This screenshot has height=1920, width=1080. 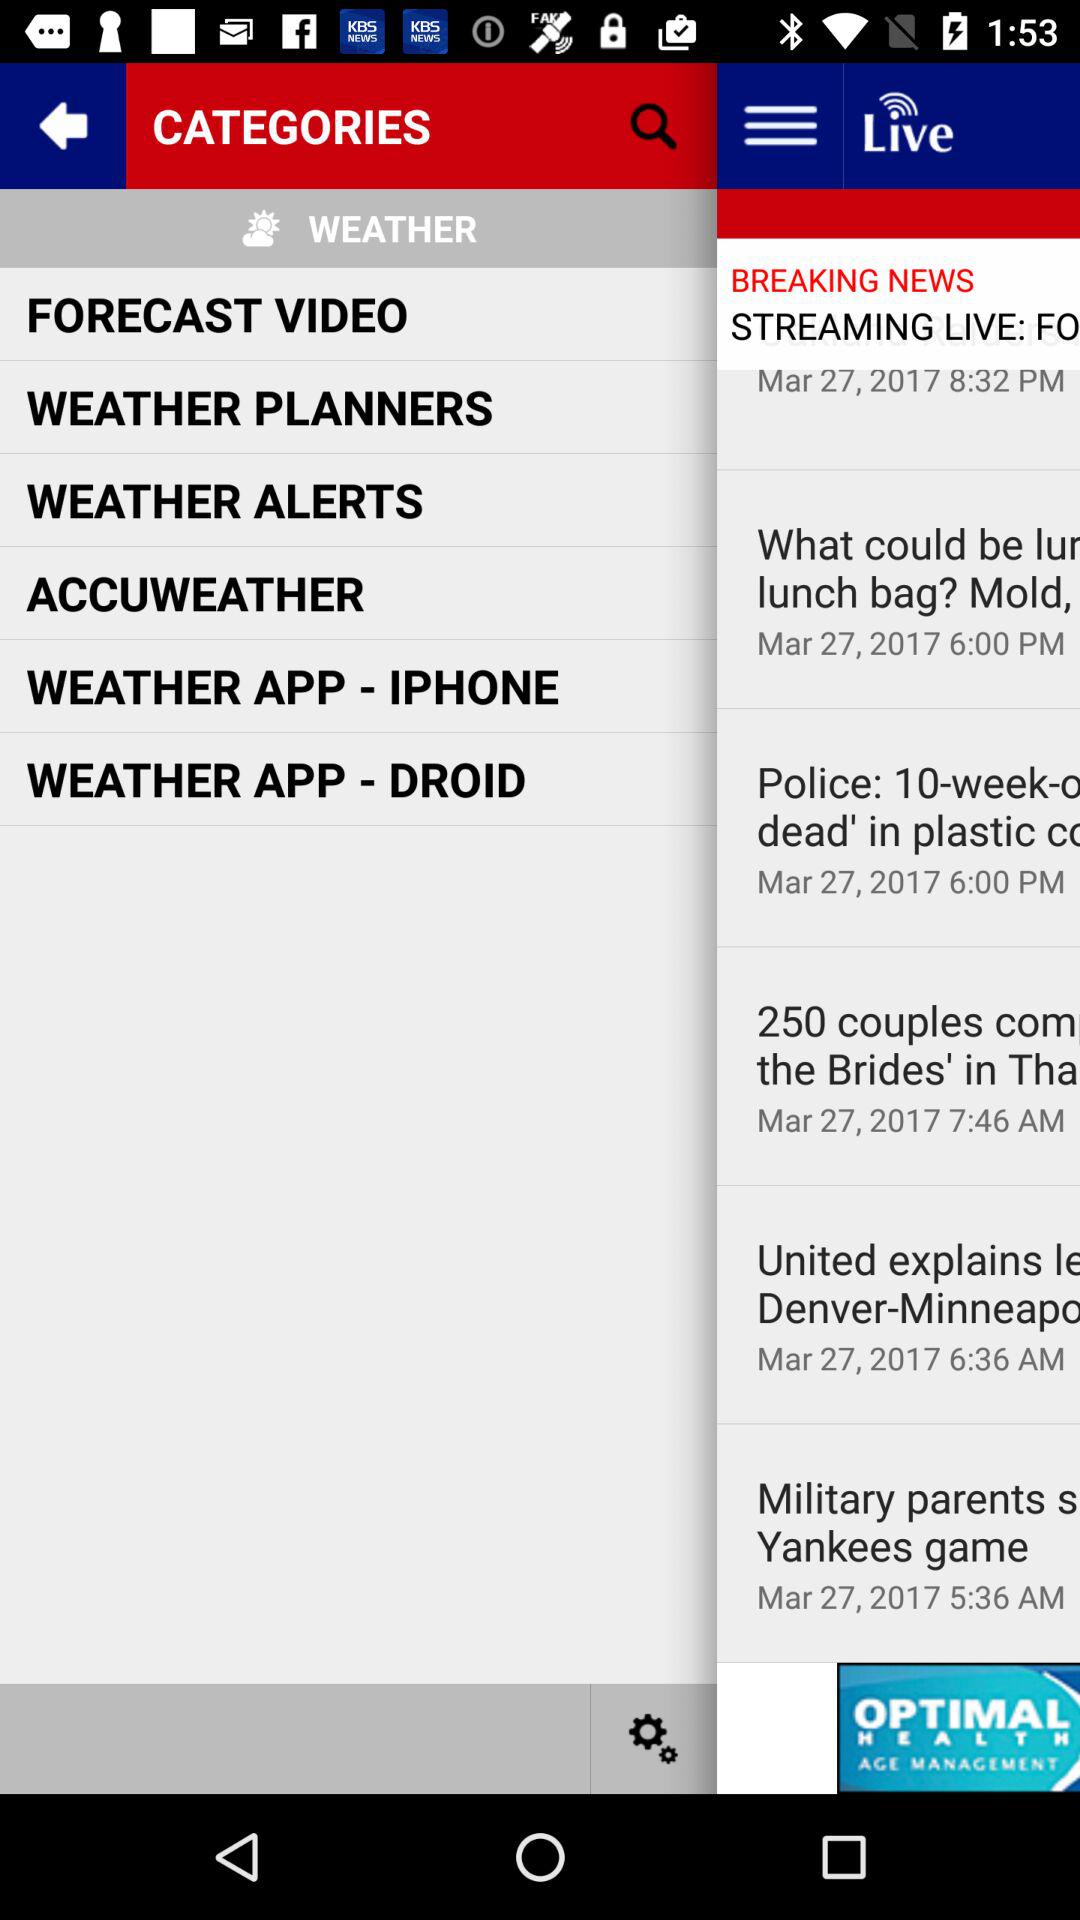 I want to click on open the military parents surprise icon, so click(x=918, y=1522).